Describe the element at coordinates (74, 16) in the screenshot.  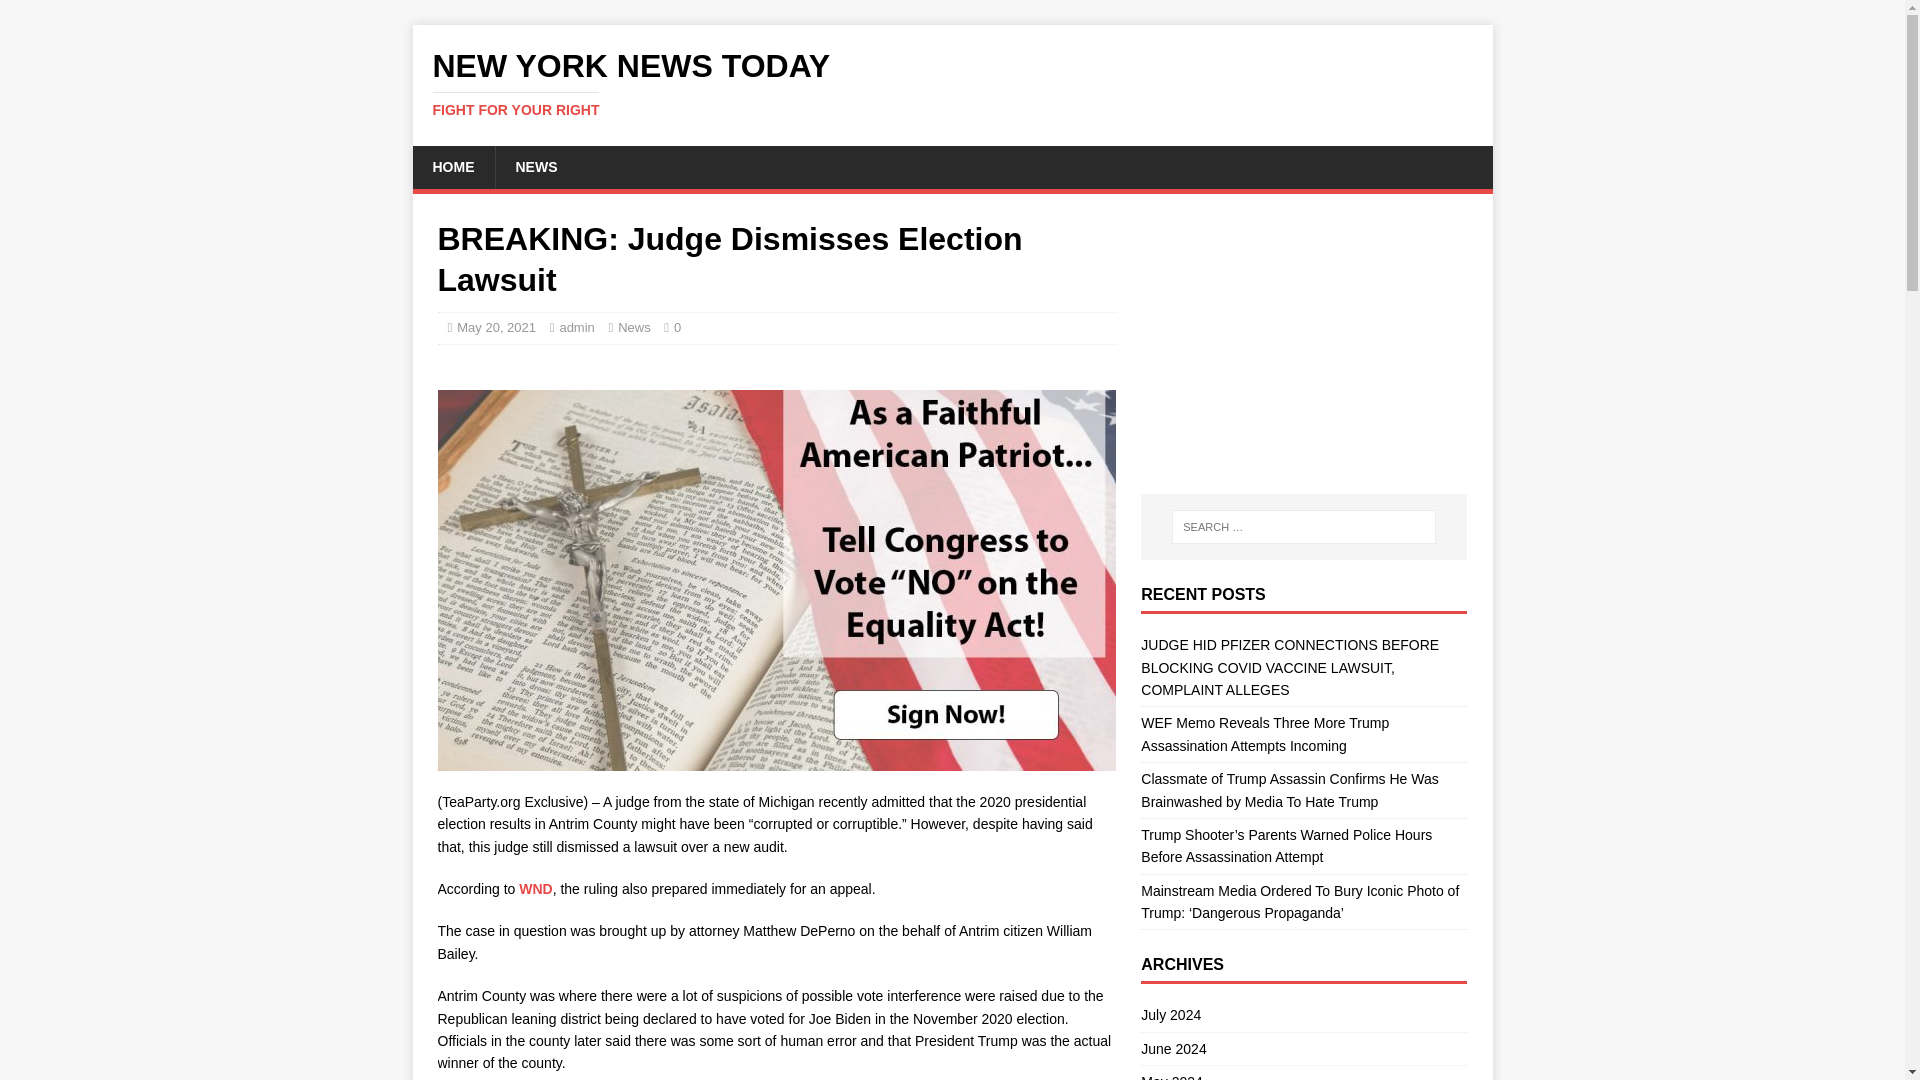
I see `WND` at that location.